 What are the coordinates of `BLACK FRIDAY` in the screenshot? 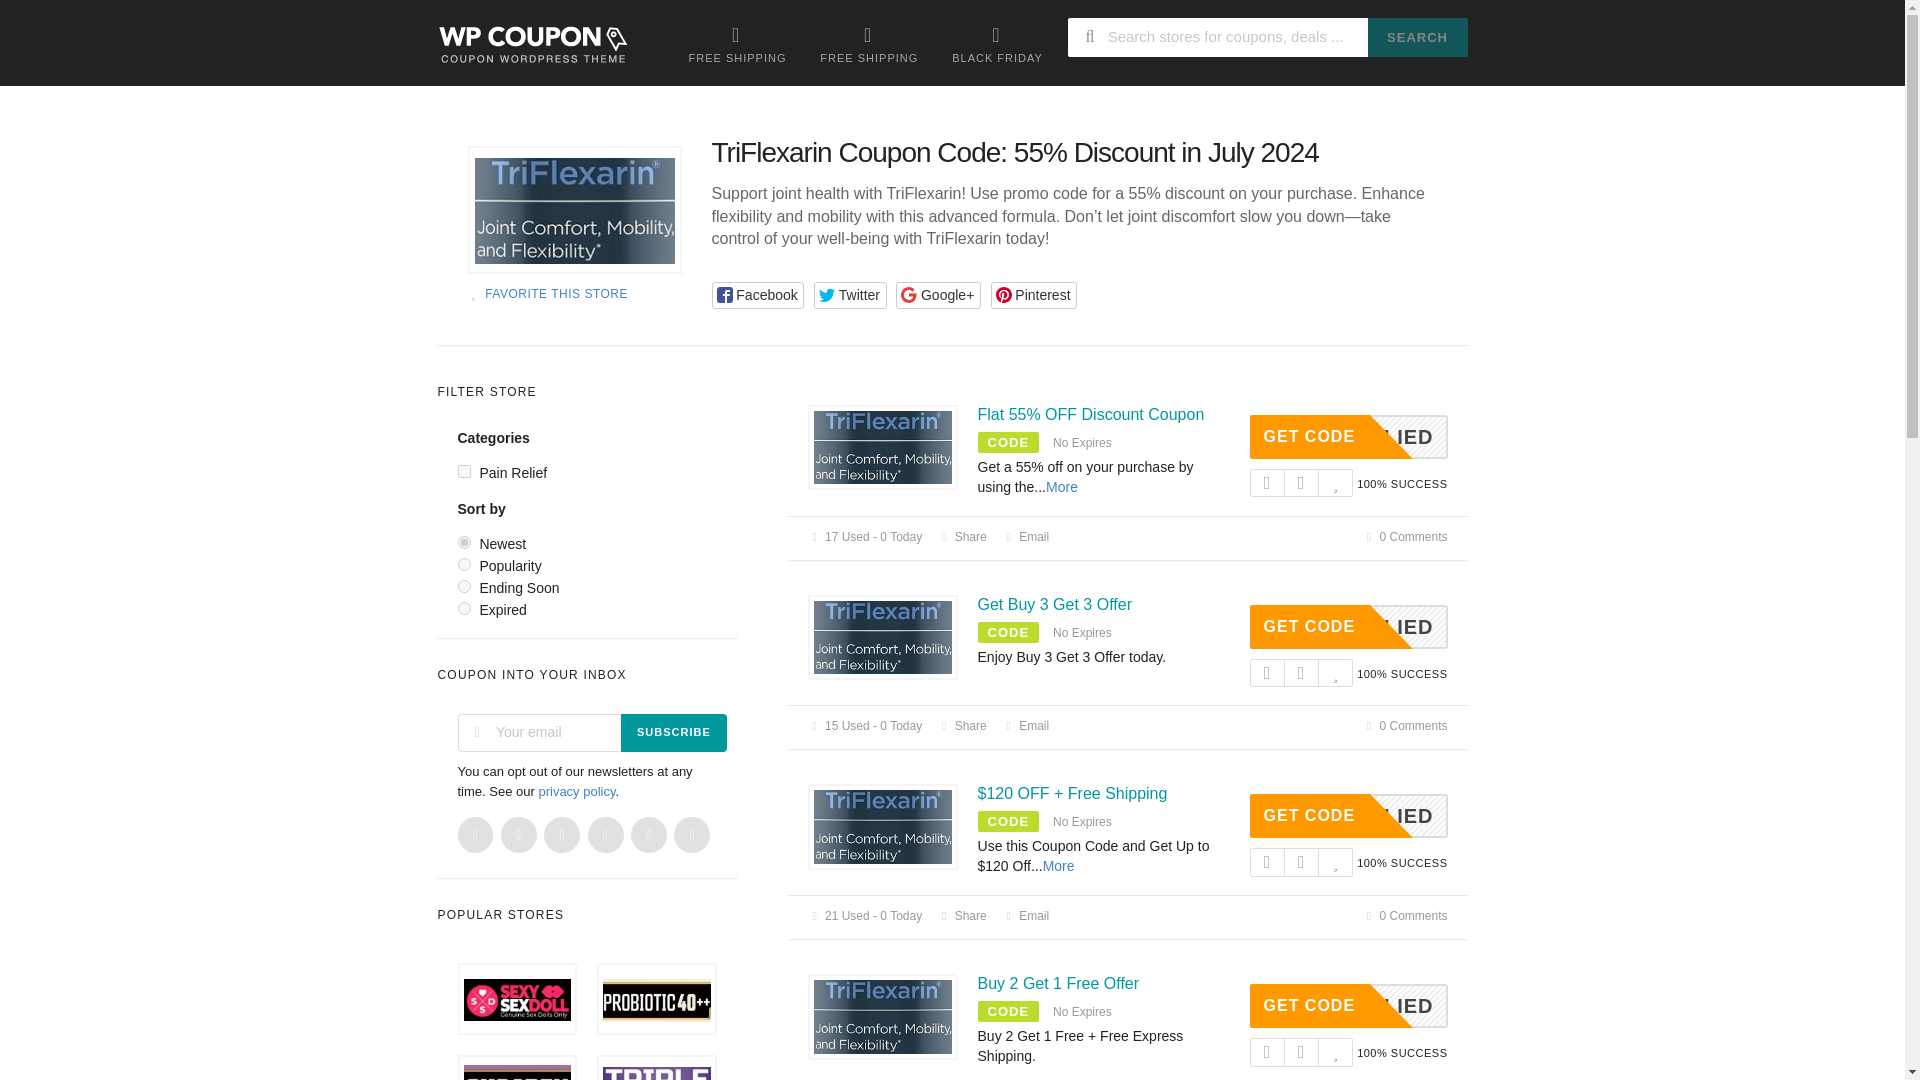 It's located at (997, 44).